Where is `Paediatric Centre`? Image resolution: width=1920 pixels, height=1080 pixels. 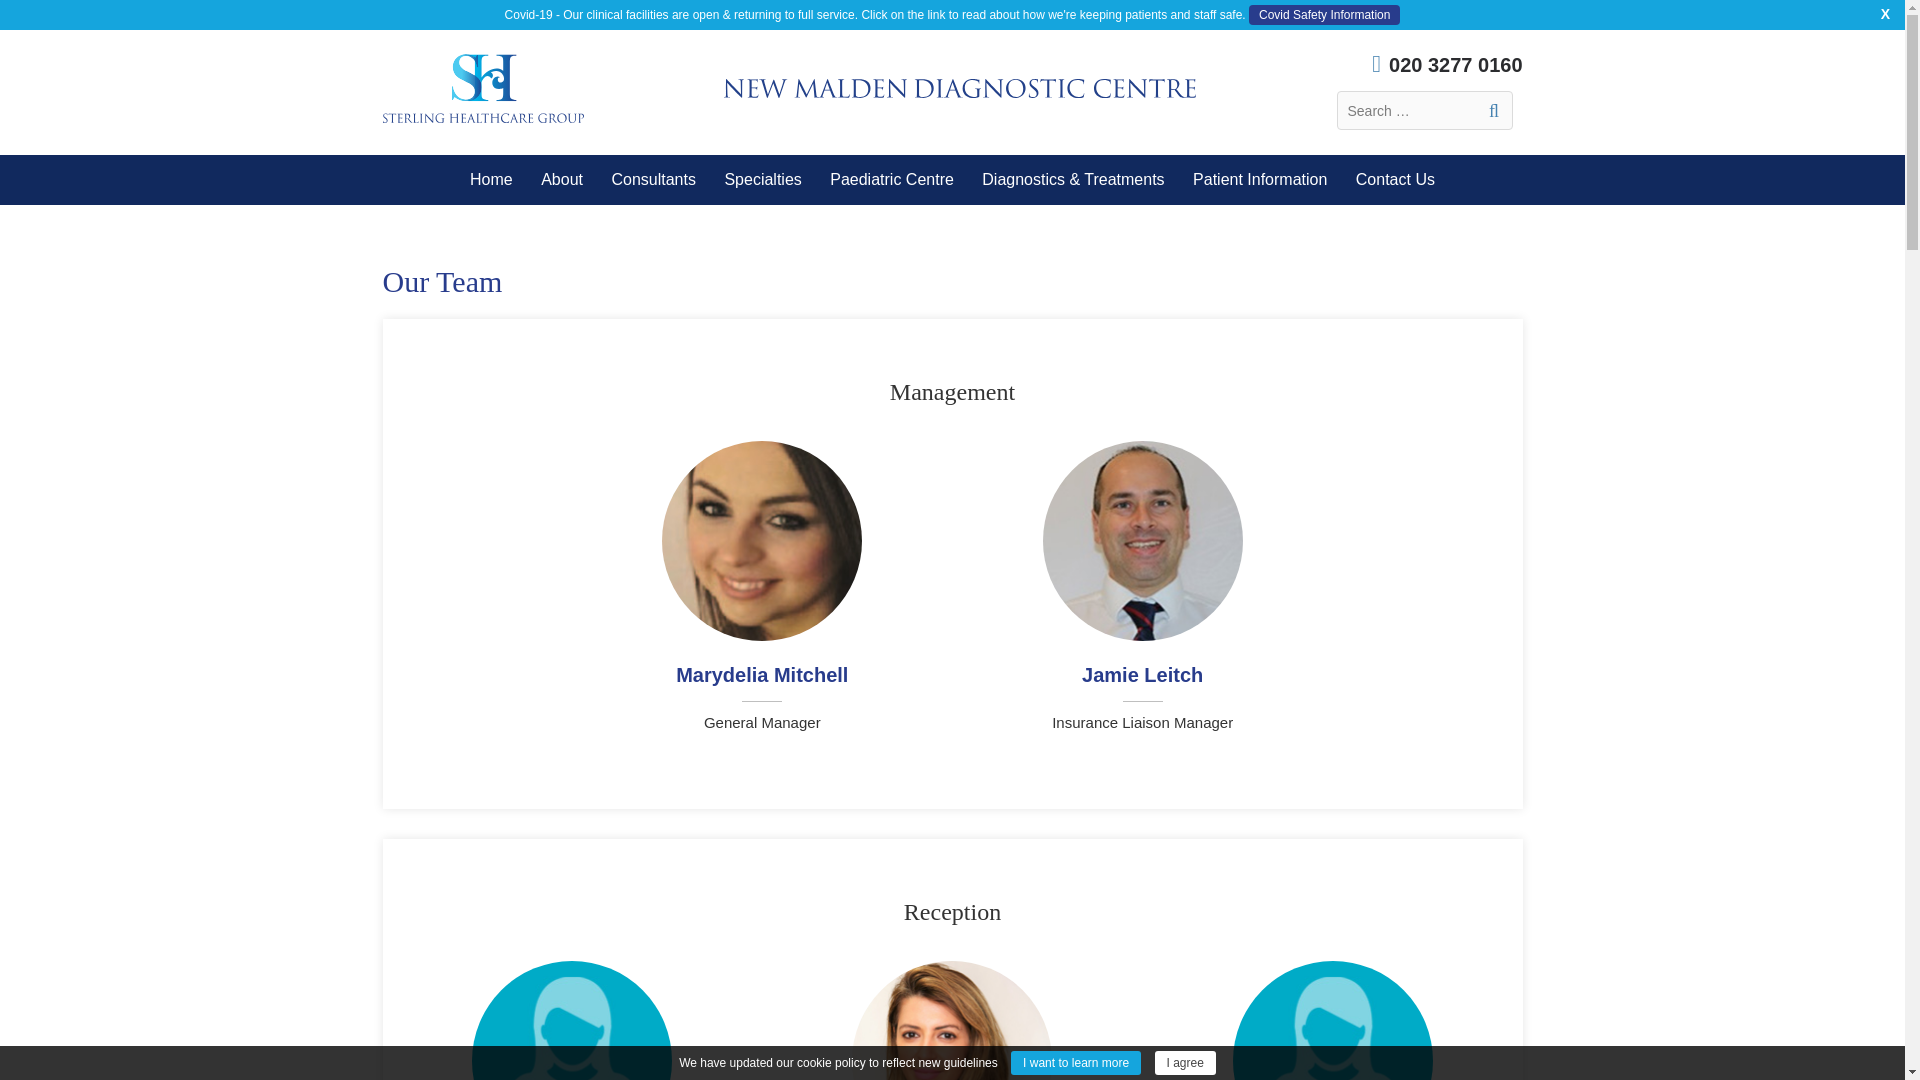
Paediatric Centre is located at coordinates (892, 180).